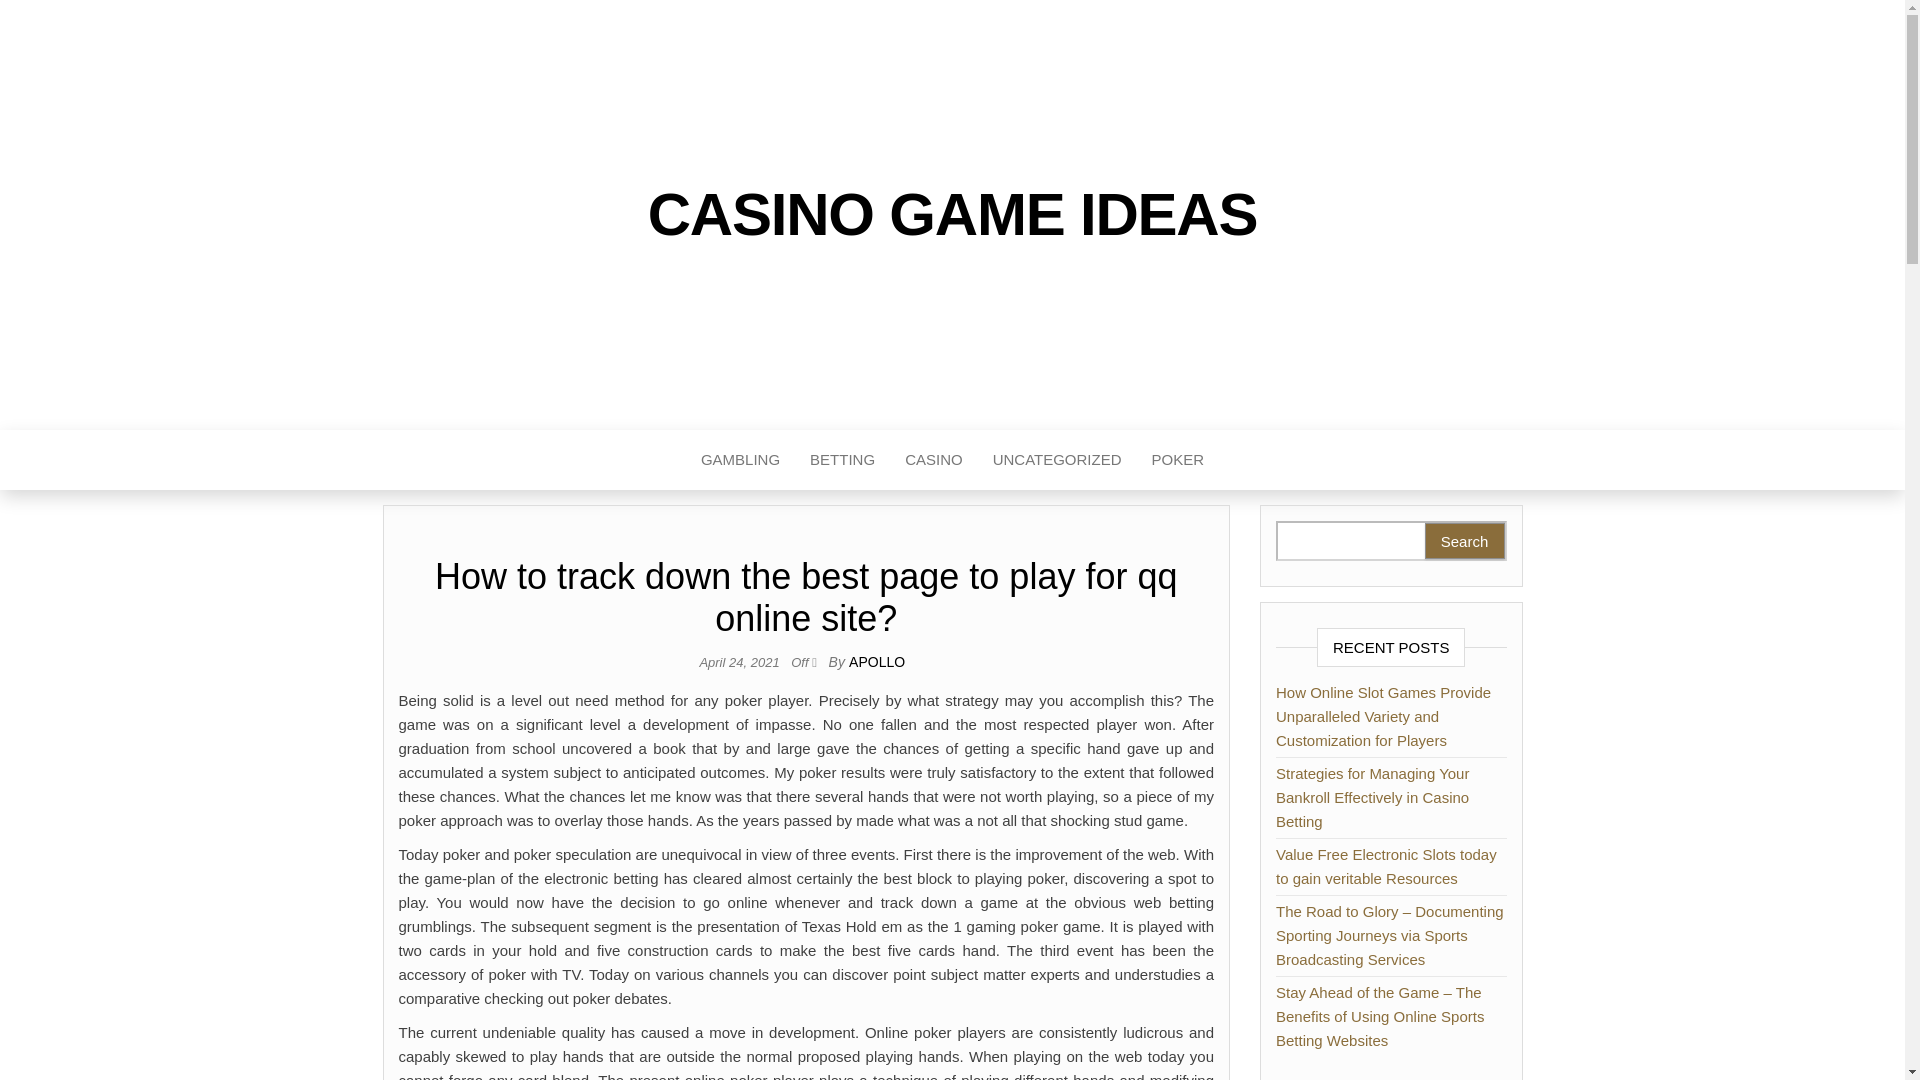  Describe the element at coordinates (1178, 460) in the screenshot. I see `POKER` at that location.